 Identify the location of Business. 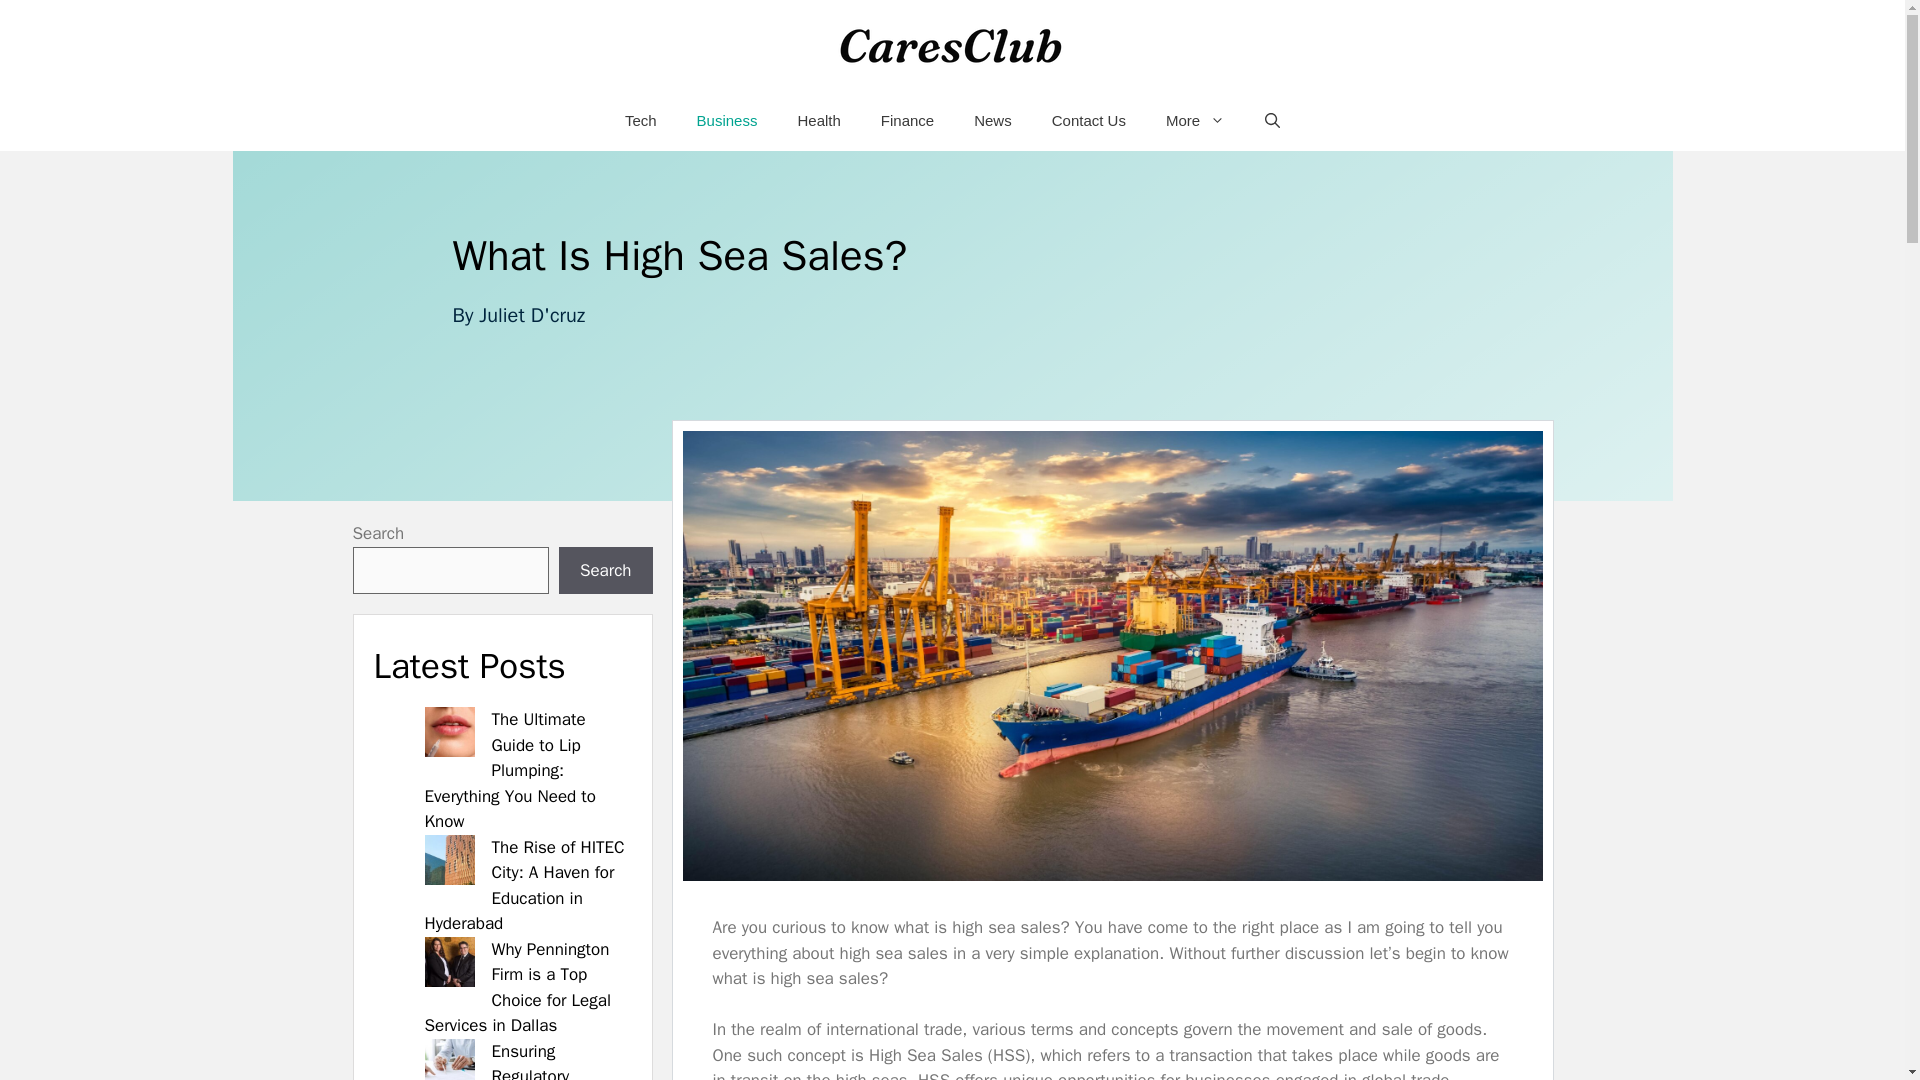
(727, 120).